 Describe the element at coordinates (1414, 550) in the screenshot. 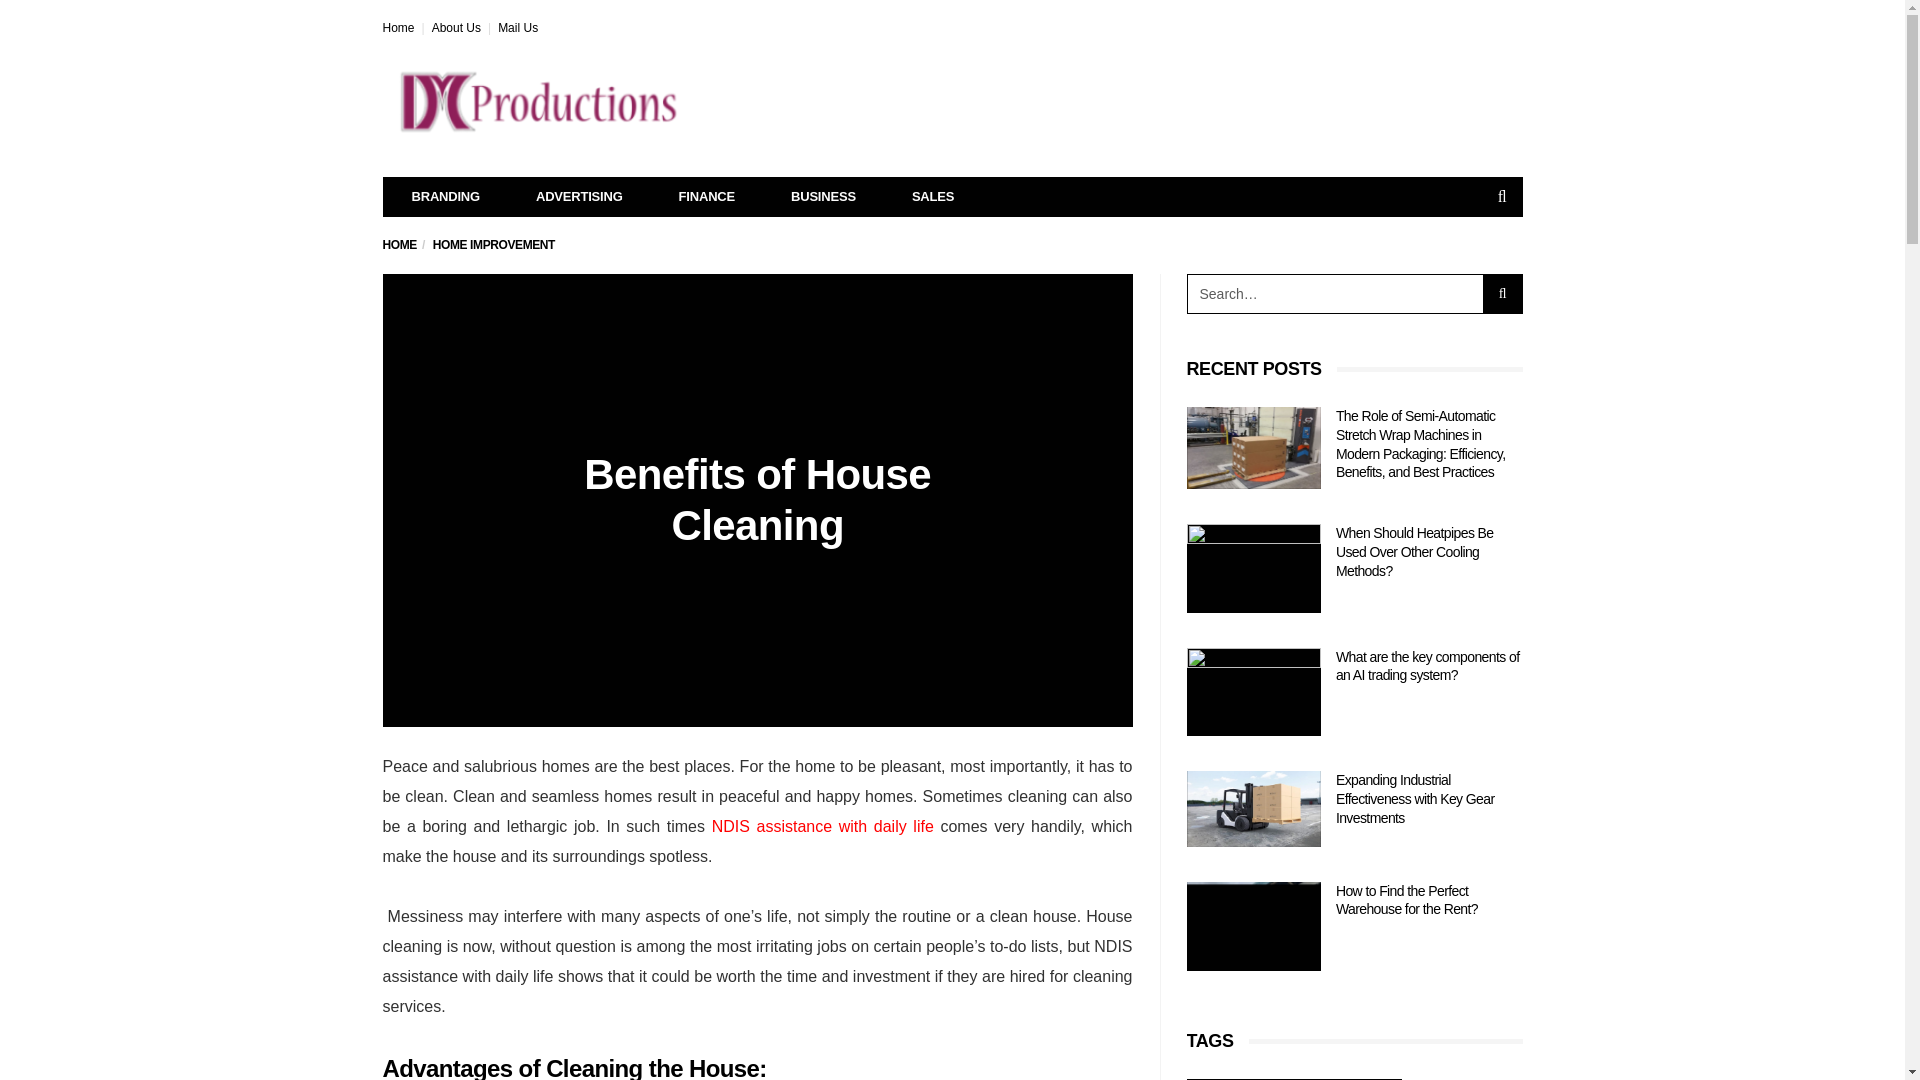

I see `When Should Heatpipes Be Used Over Other Cooling Methods?` at that location.